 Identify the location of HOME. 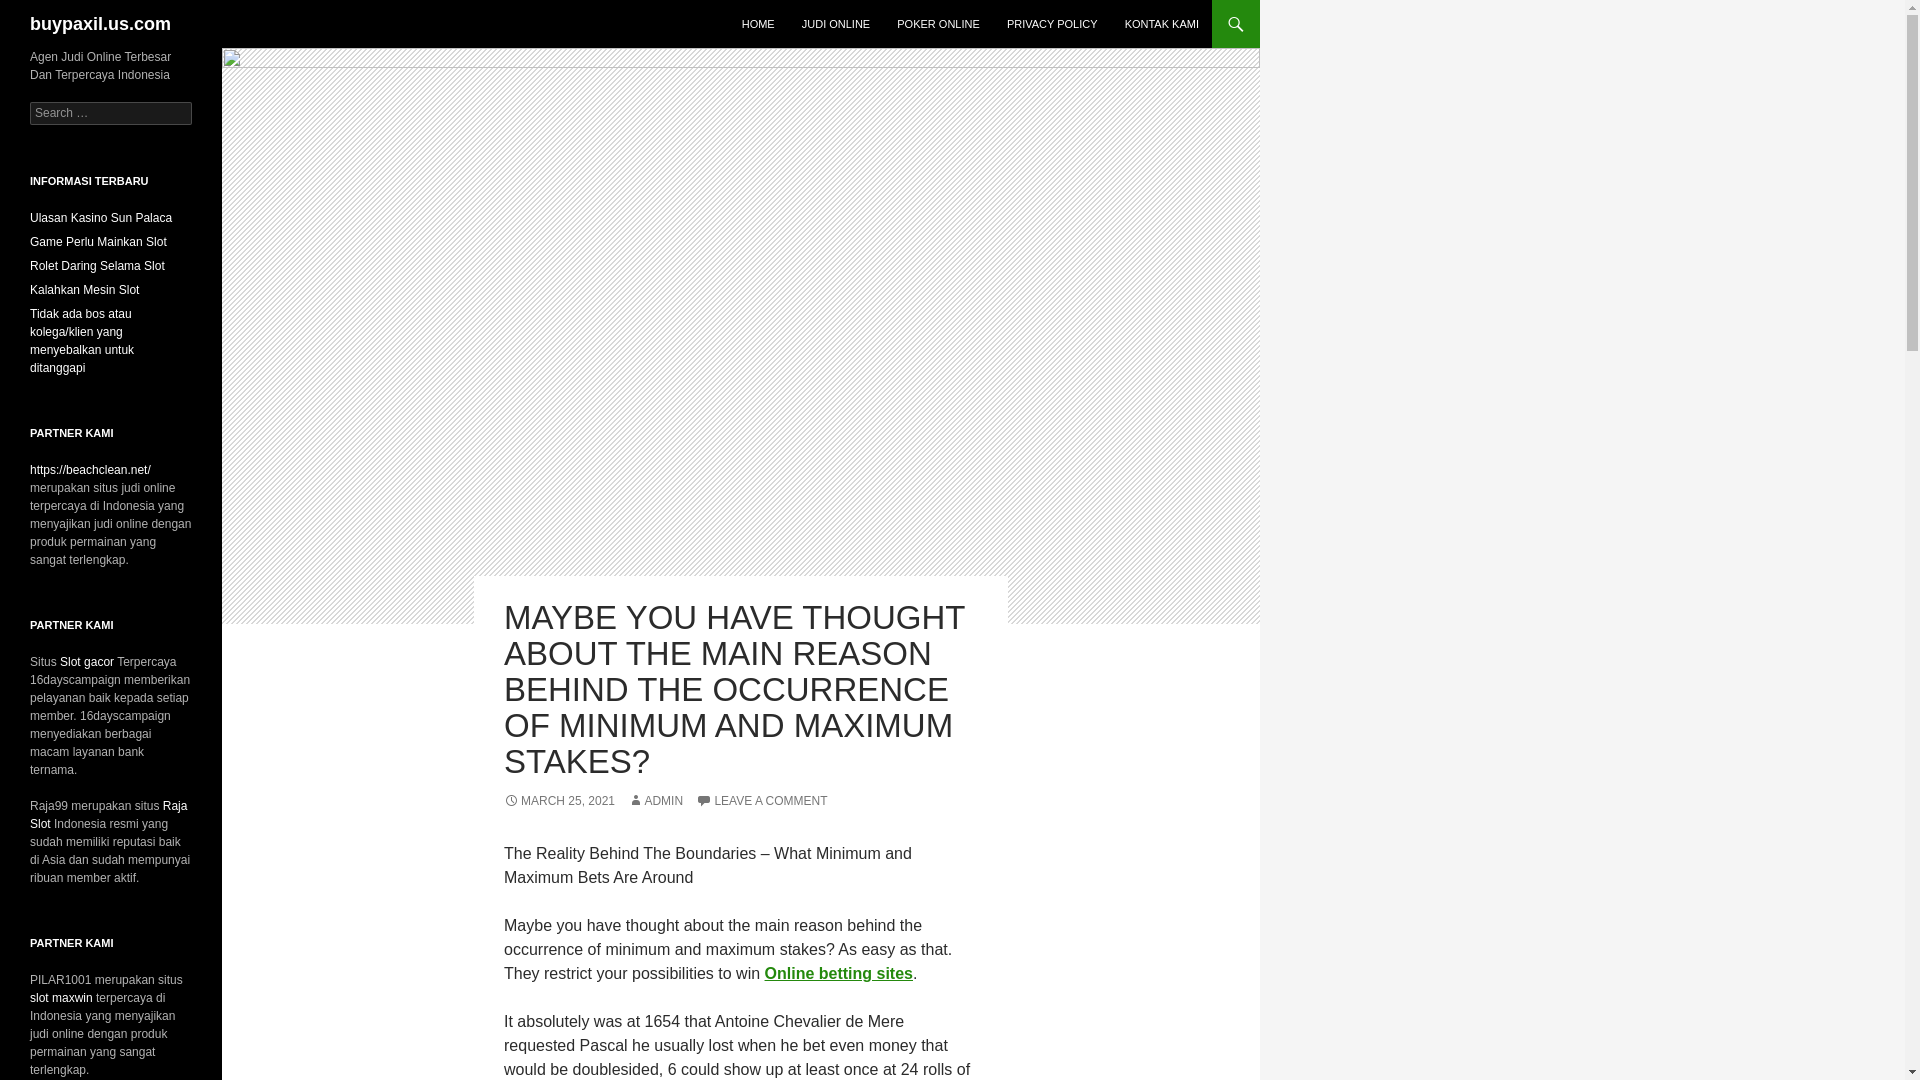
(758, 24).